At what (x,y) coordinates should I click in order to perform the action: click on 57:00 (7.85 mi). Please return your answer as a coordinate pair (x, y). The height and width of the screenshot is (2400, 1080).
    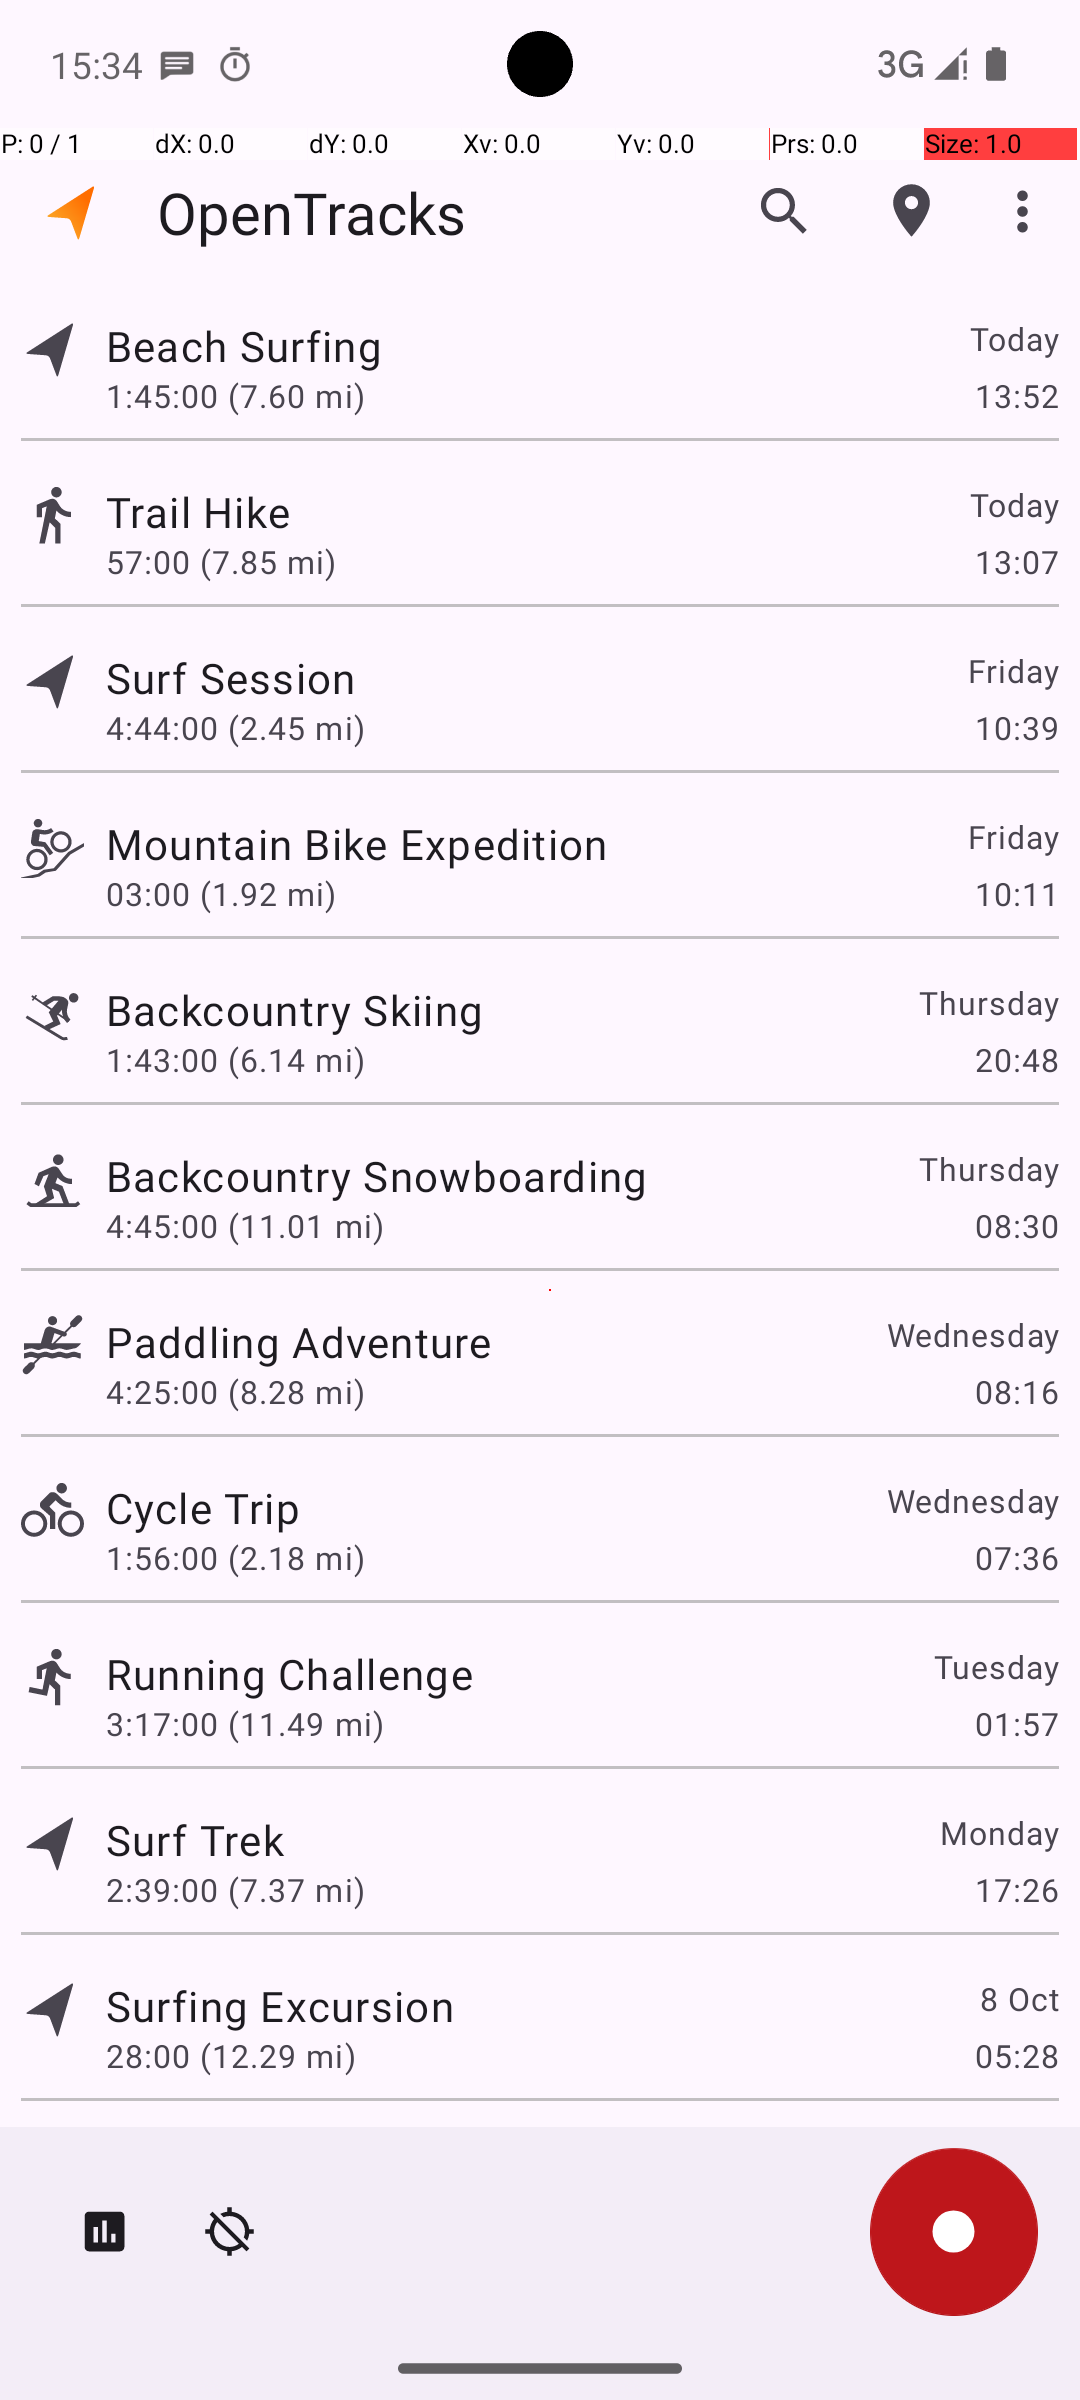
    Looking at the image, I should click on (221, 562).